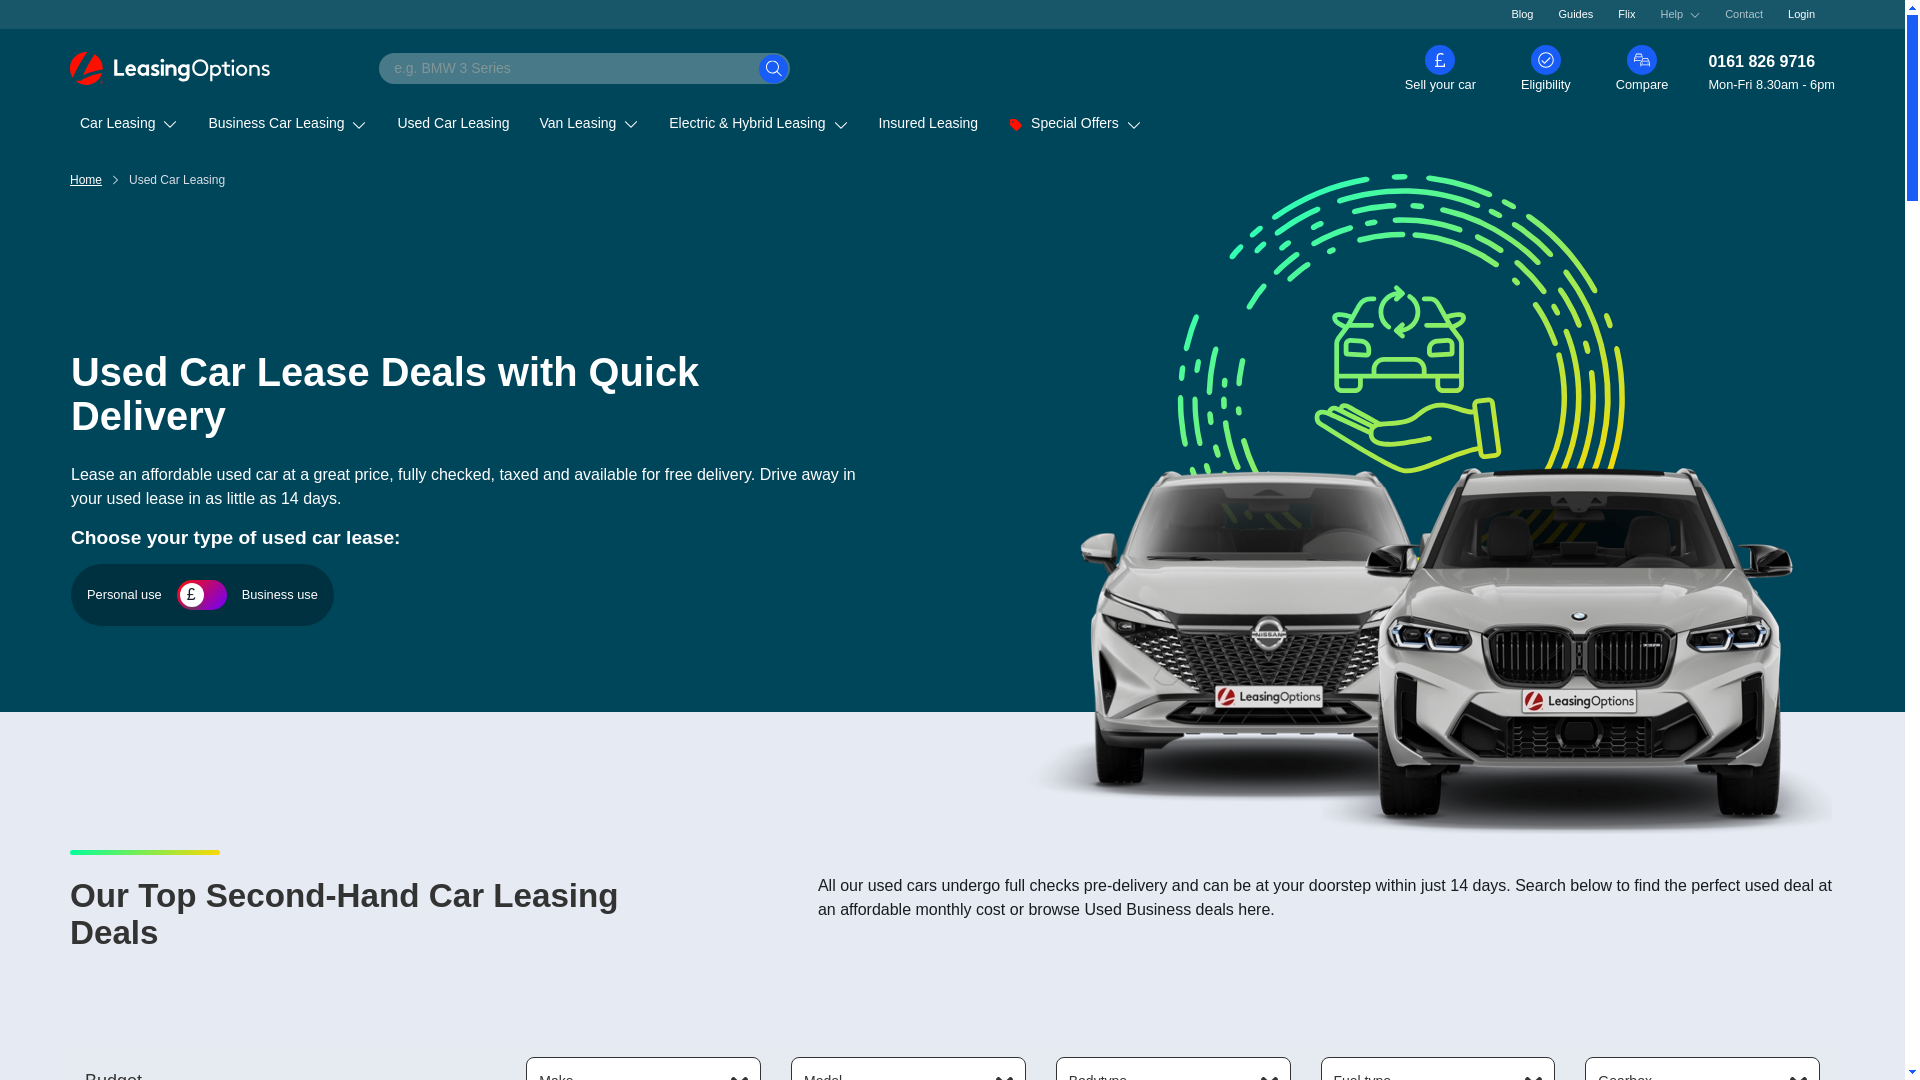 The width and height of the screenshot is (1920, 1080). Describe the element at coordinates (1802, 14) in the screenshot. I see `Login` at that location.